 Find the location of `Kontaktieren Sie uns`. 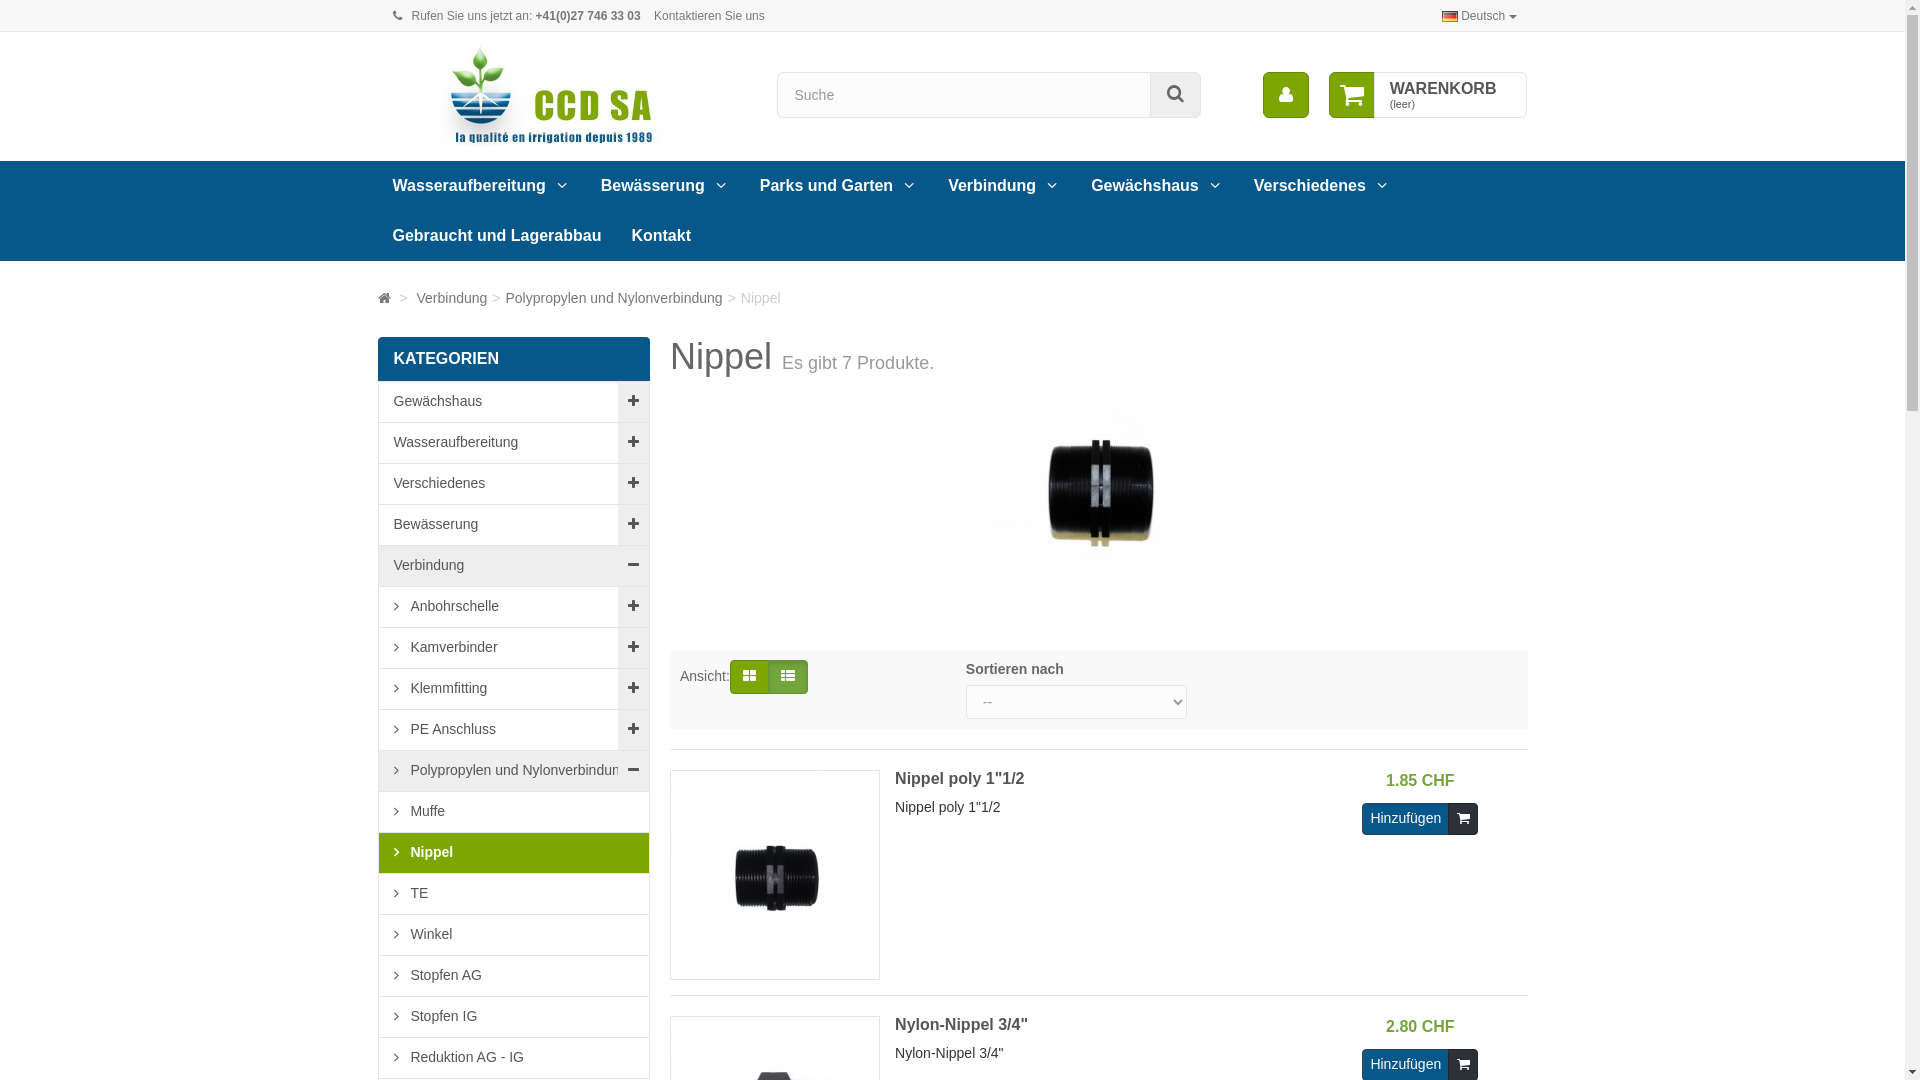

Kontaktieren Sie uns is located at coordinates (710, 16).